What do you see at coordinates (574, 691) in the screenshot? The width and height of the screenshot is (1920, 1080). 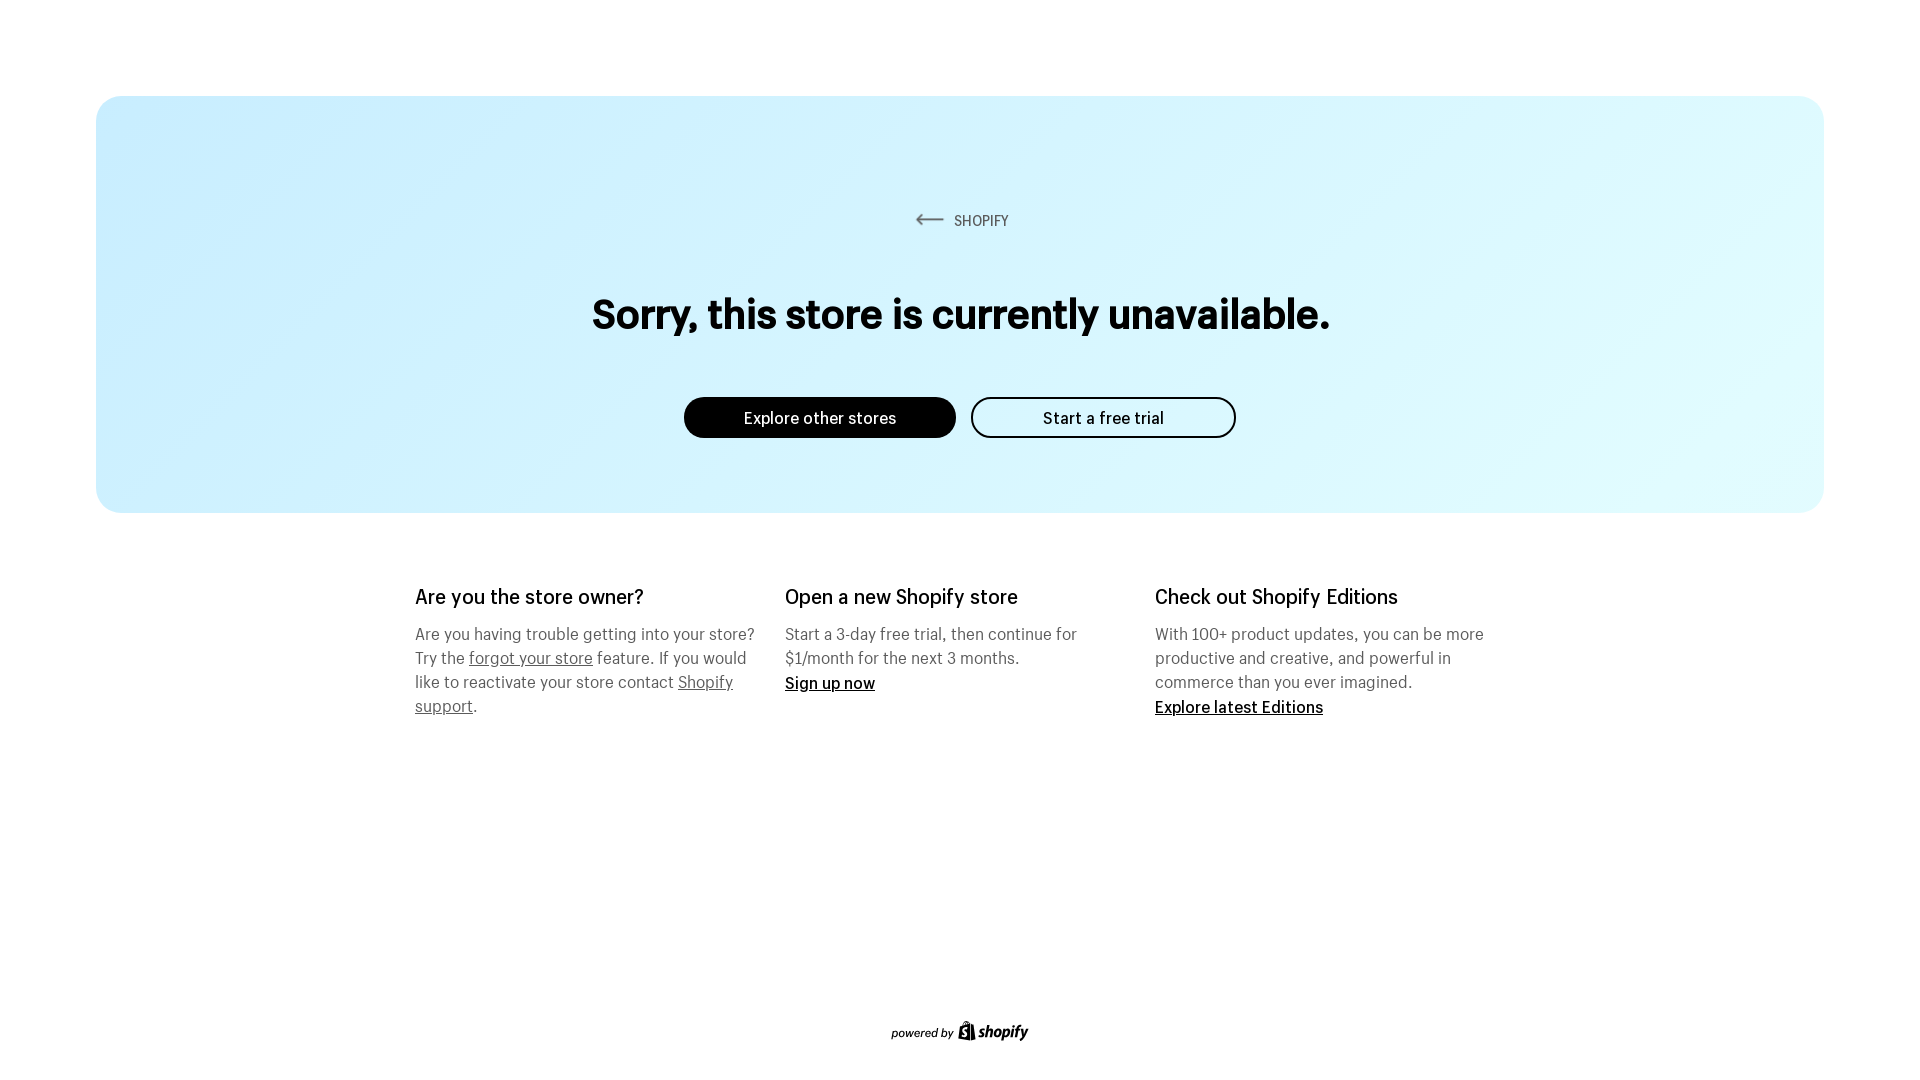 I see `Shopify support` at bounding box center [574, 691].